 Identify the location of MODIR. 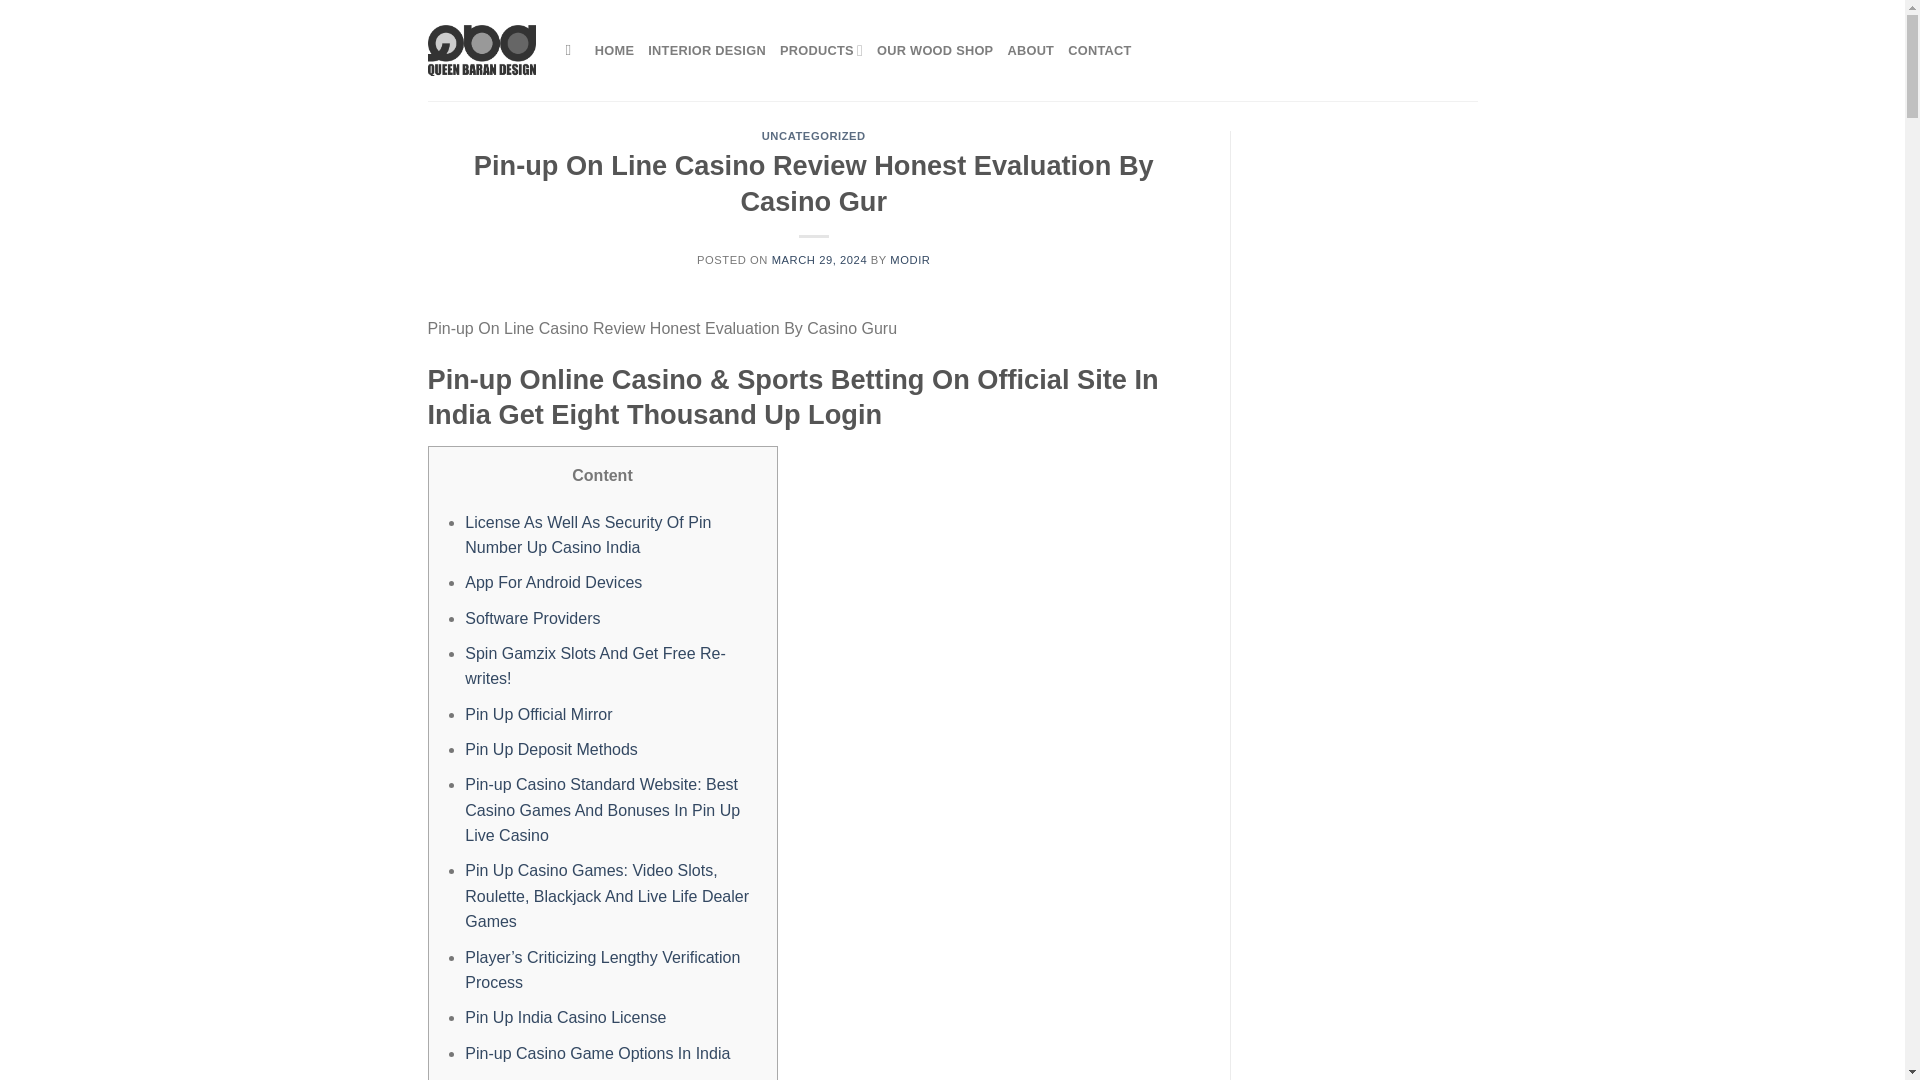
(910, 259).